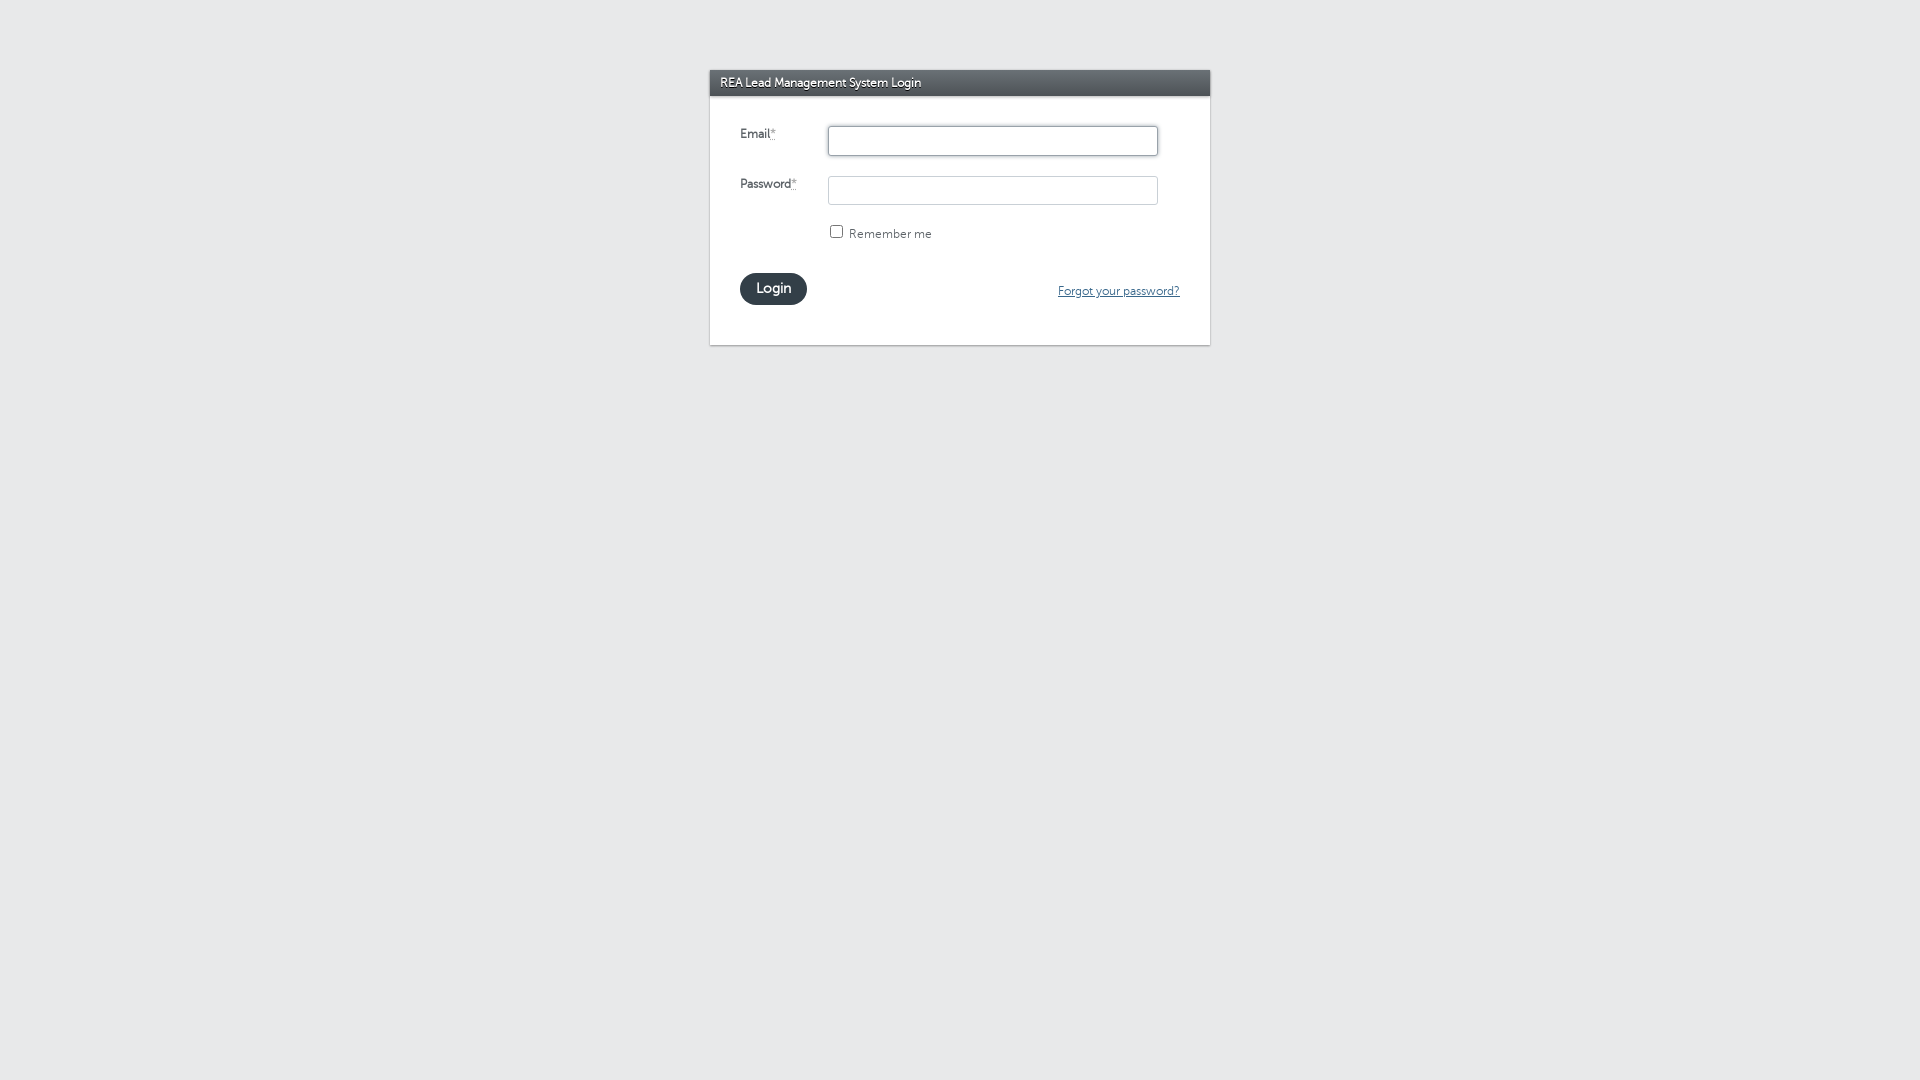 This screenshot has width=1920, height=1080. I want to click on Login, so click(774, 289).